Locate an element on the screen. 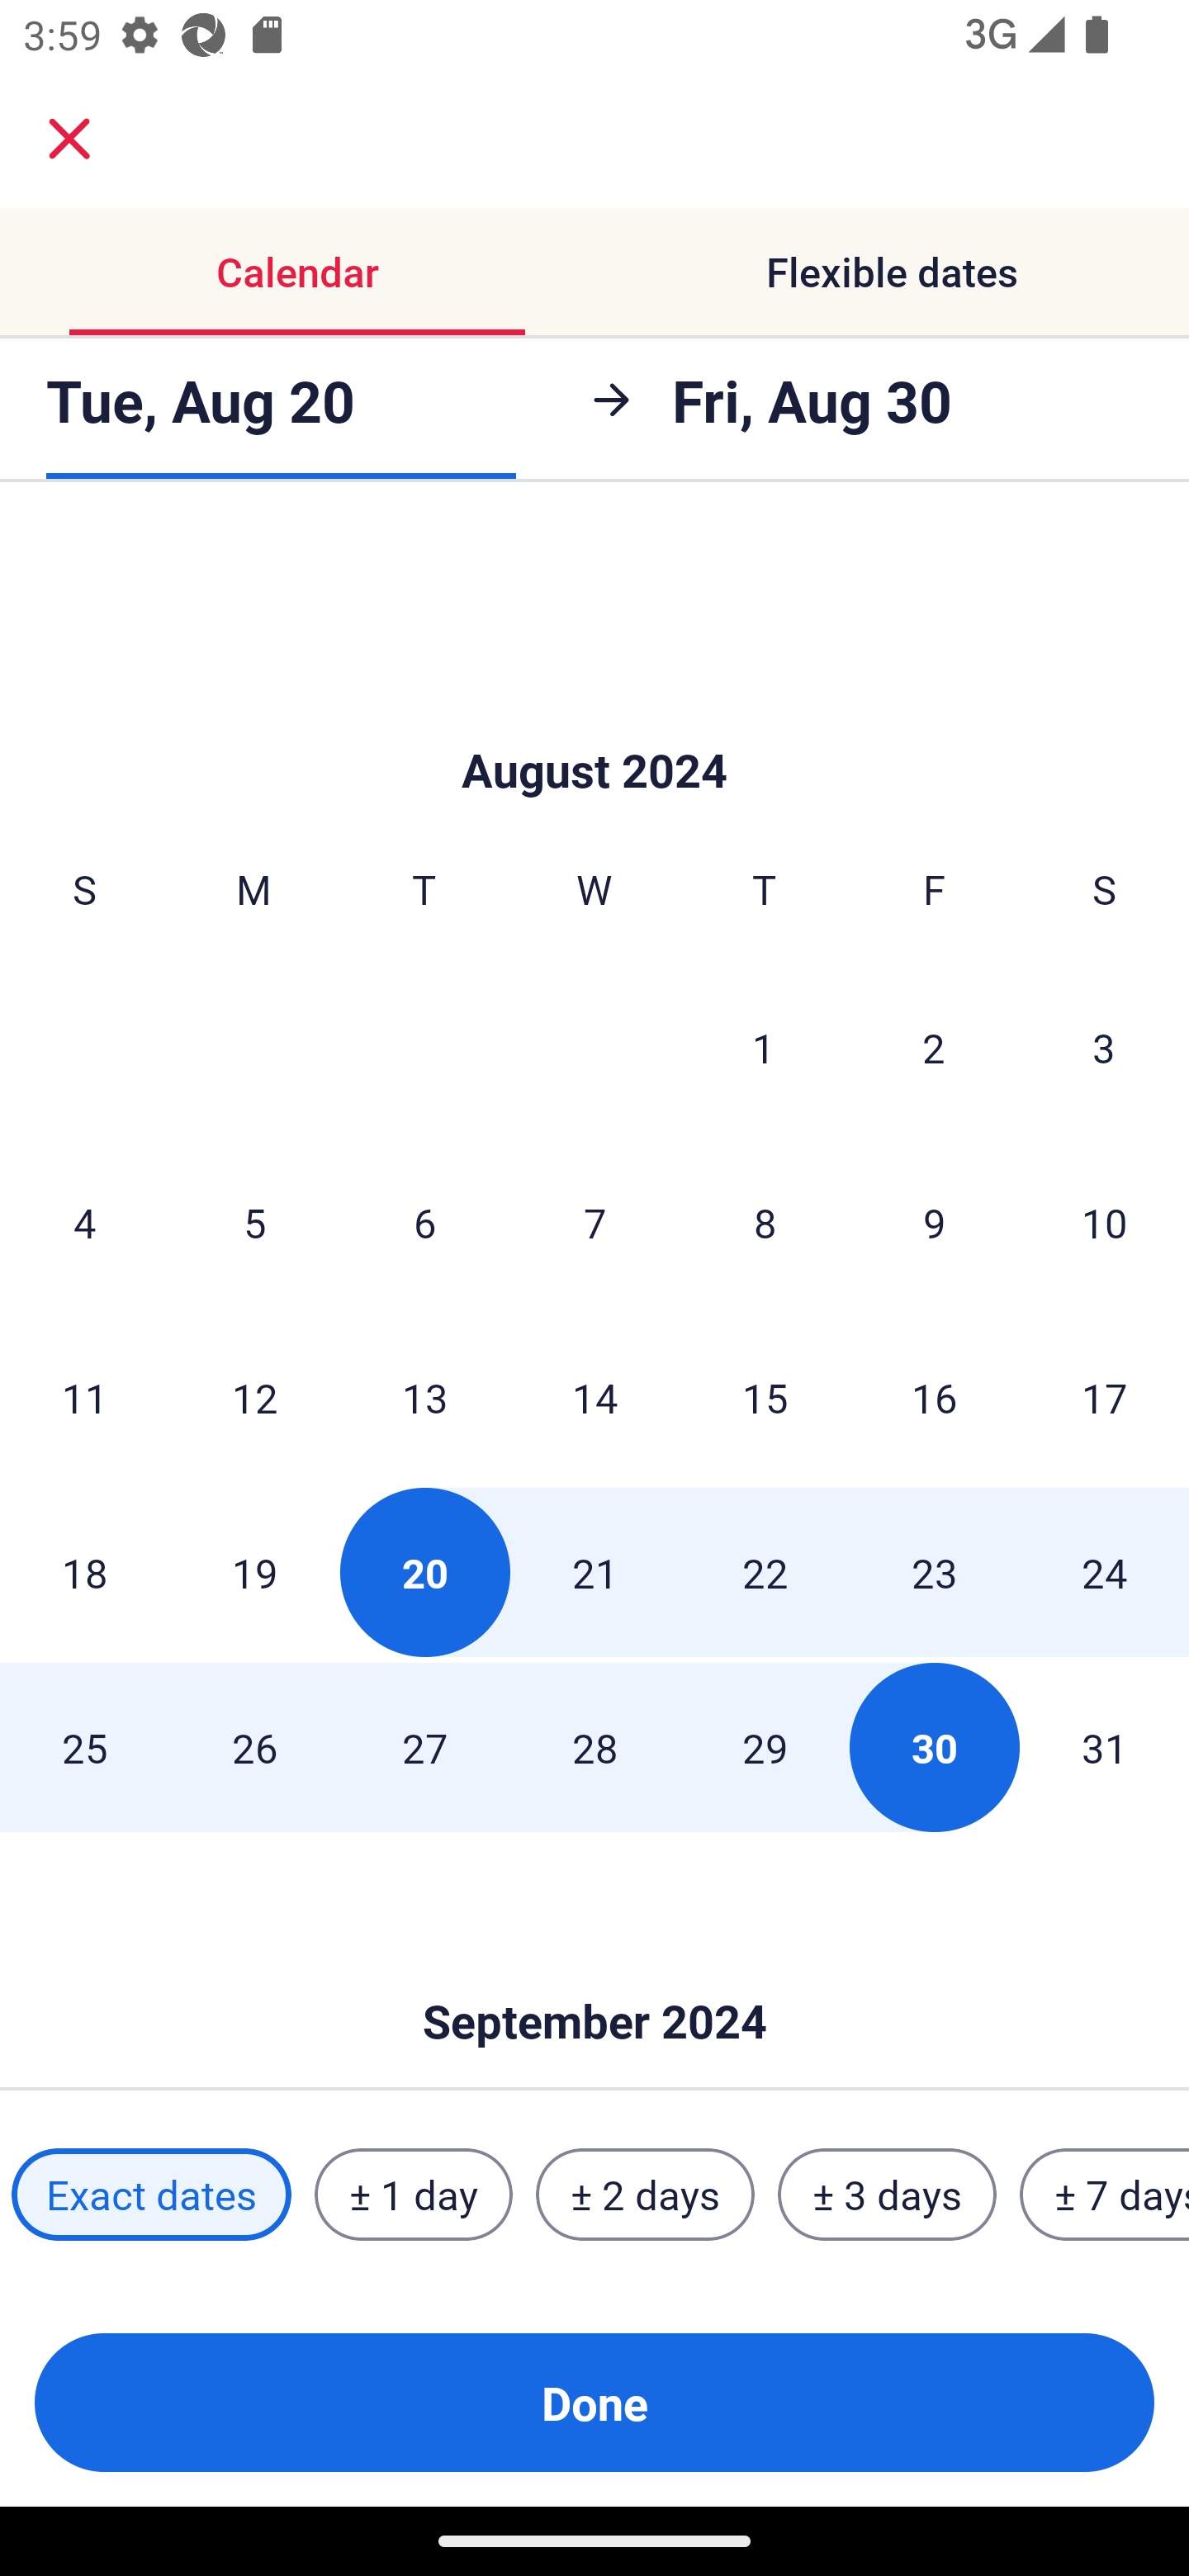 Image resolution: width=1189 pixels, height=2576 pixels. 2 Friday, August 2, 2024 is located at coordinates (934, 1047).